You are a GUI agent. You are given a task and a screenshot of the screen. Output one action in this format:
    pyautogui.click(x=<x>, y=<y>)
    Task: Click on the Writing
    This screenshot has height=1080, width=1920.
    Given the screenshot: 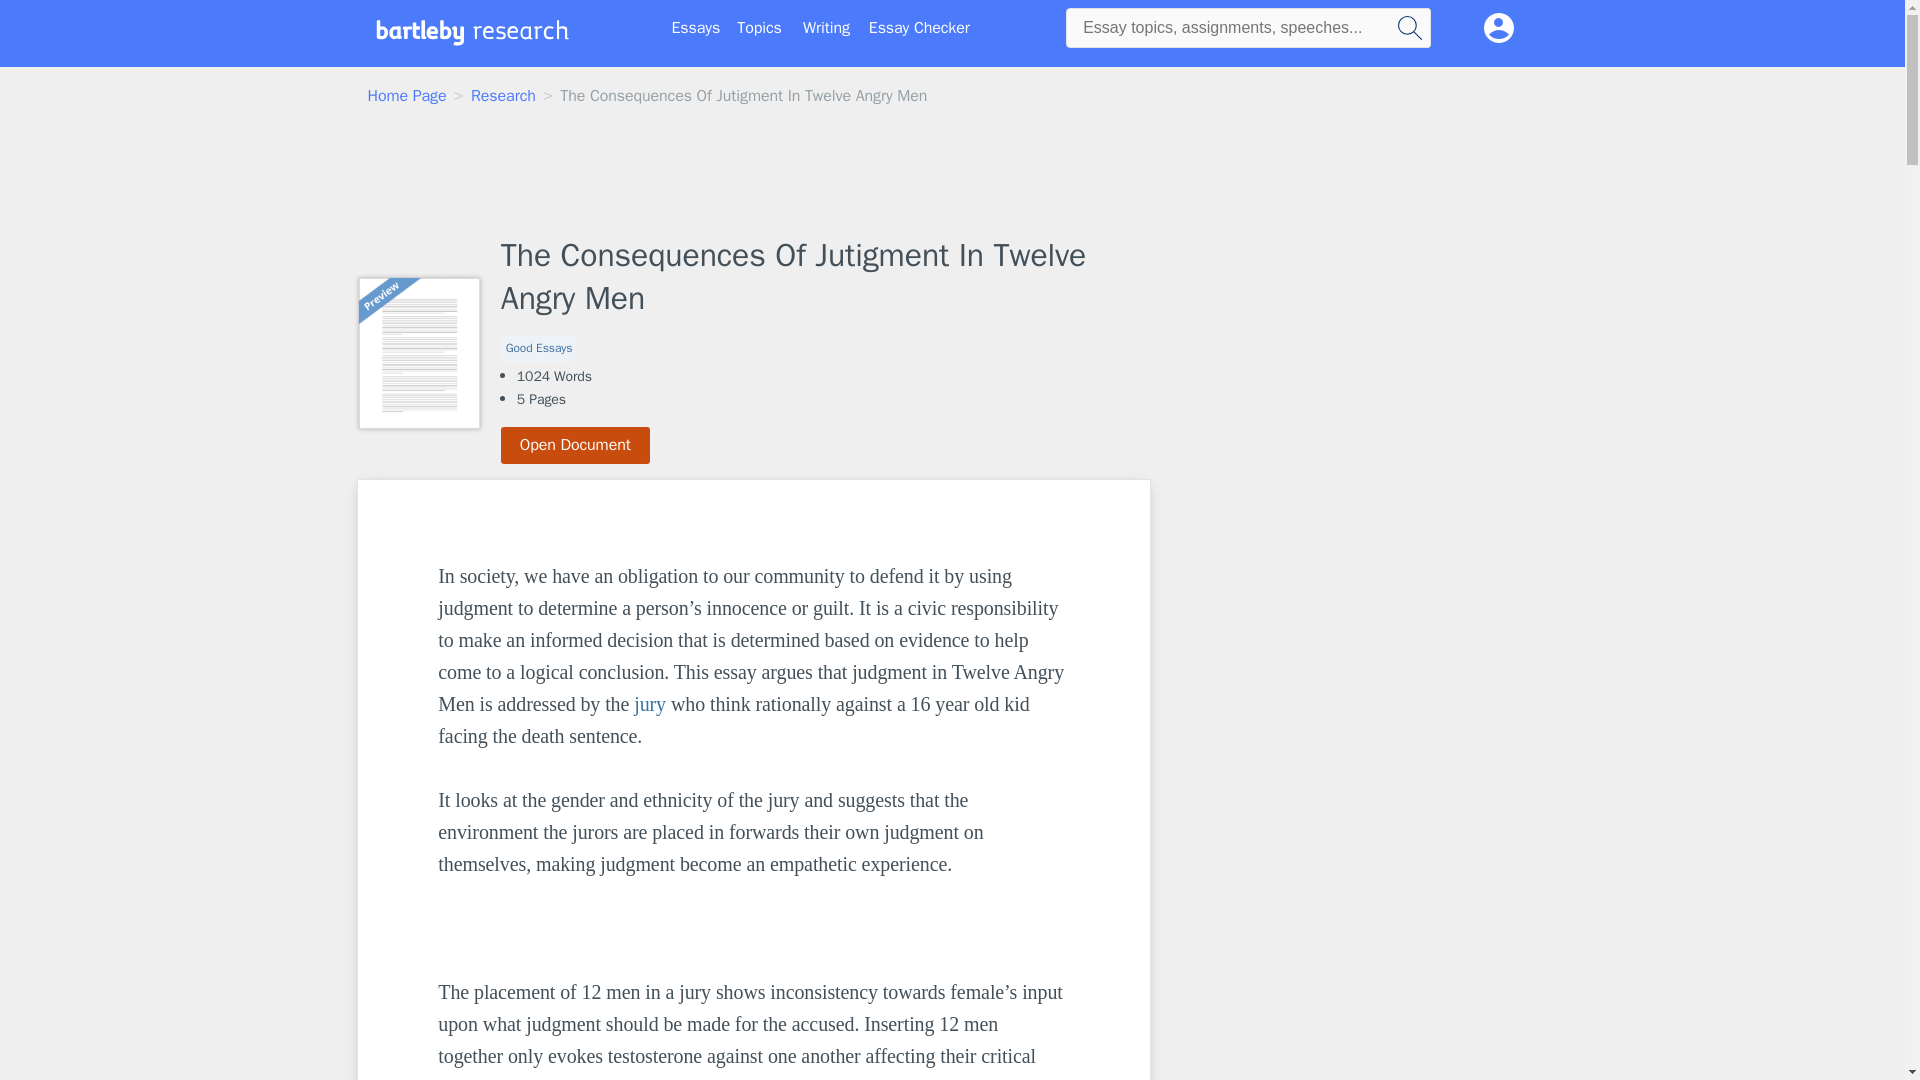 What is the action you would take?
    pyautogui.click(x=826, y=28)
    